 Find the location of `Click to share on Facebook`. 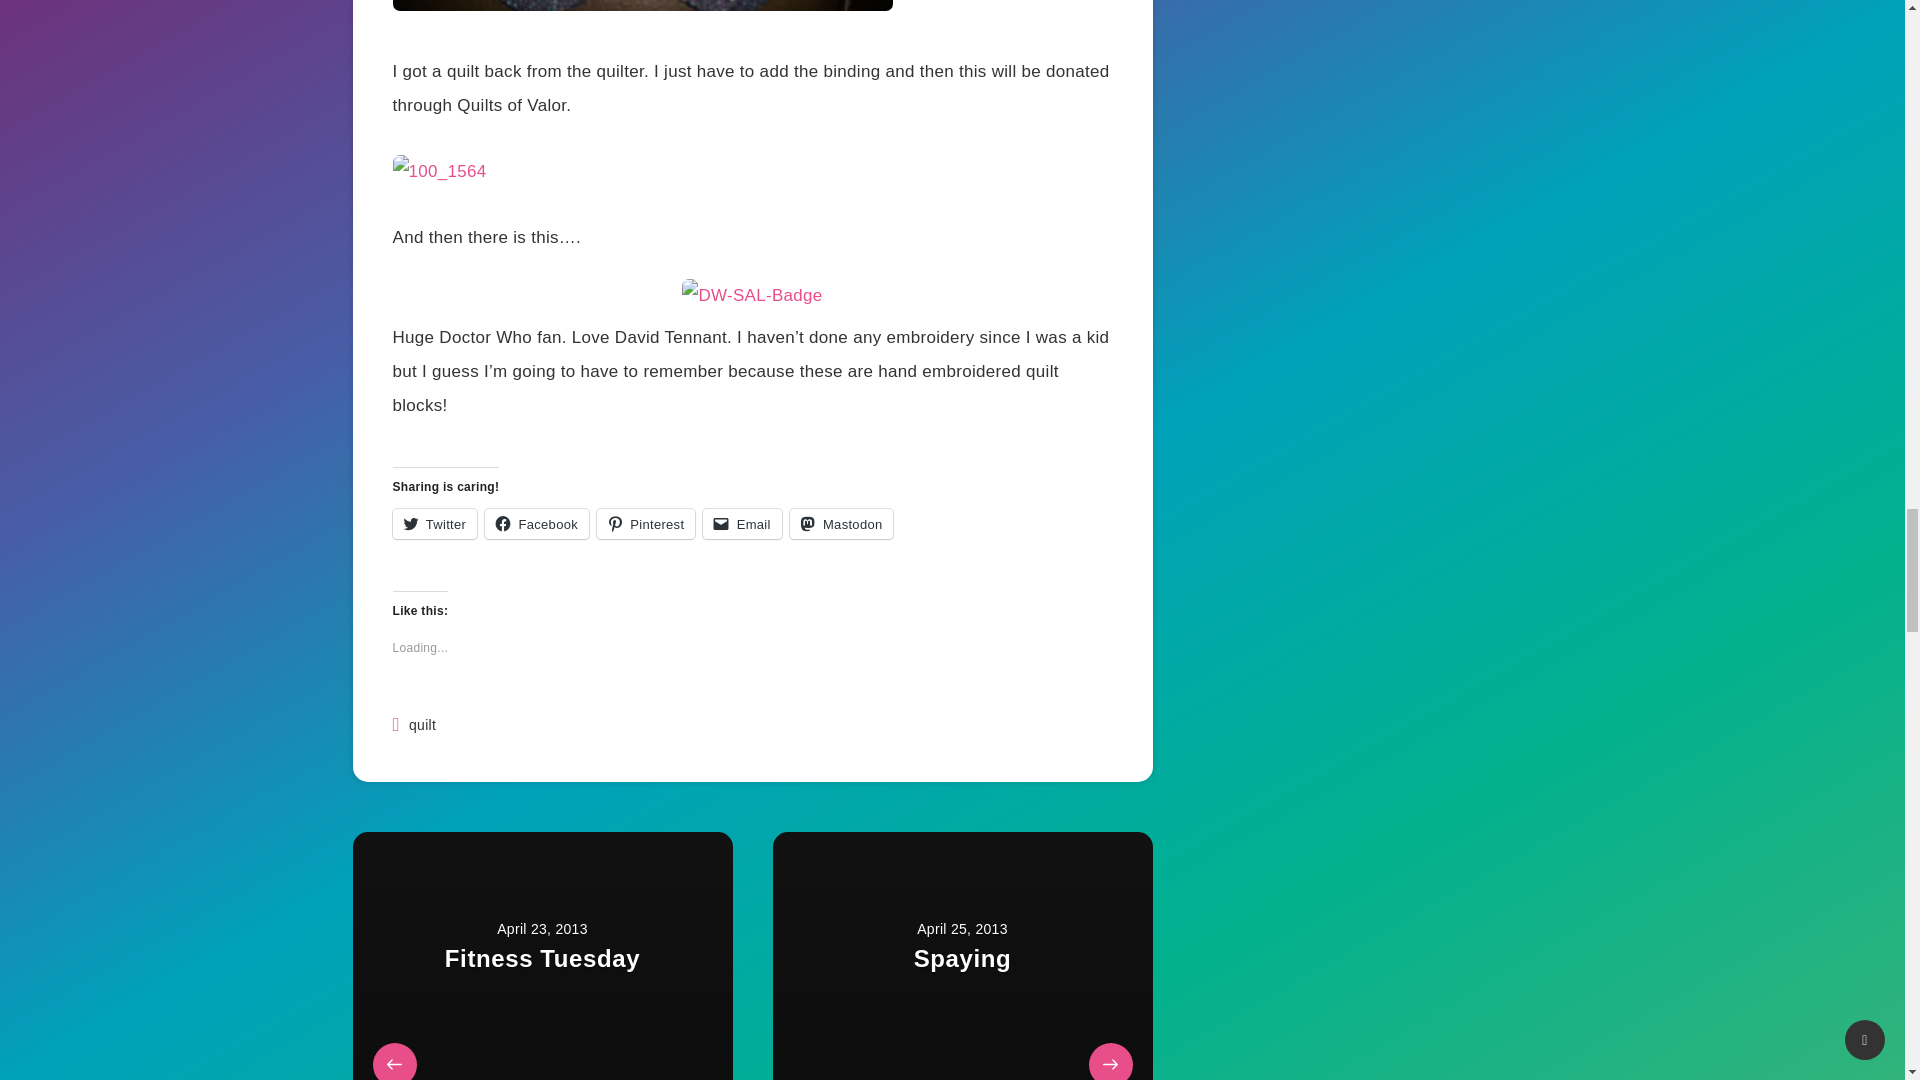

Click to share on Facebook is located at coordinates (537, 523).